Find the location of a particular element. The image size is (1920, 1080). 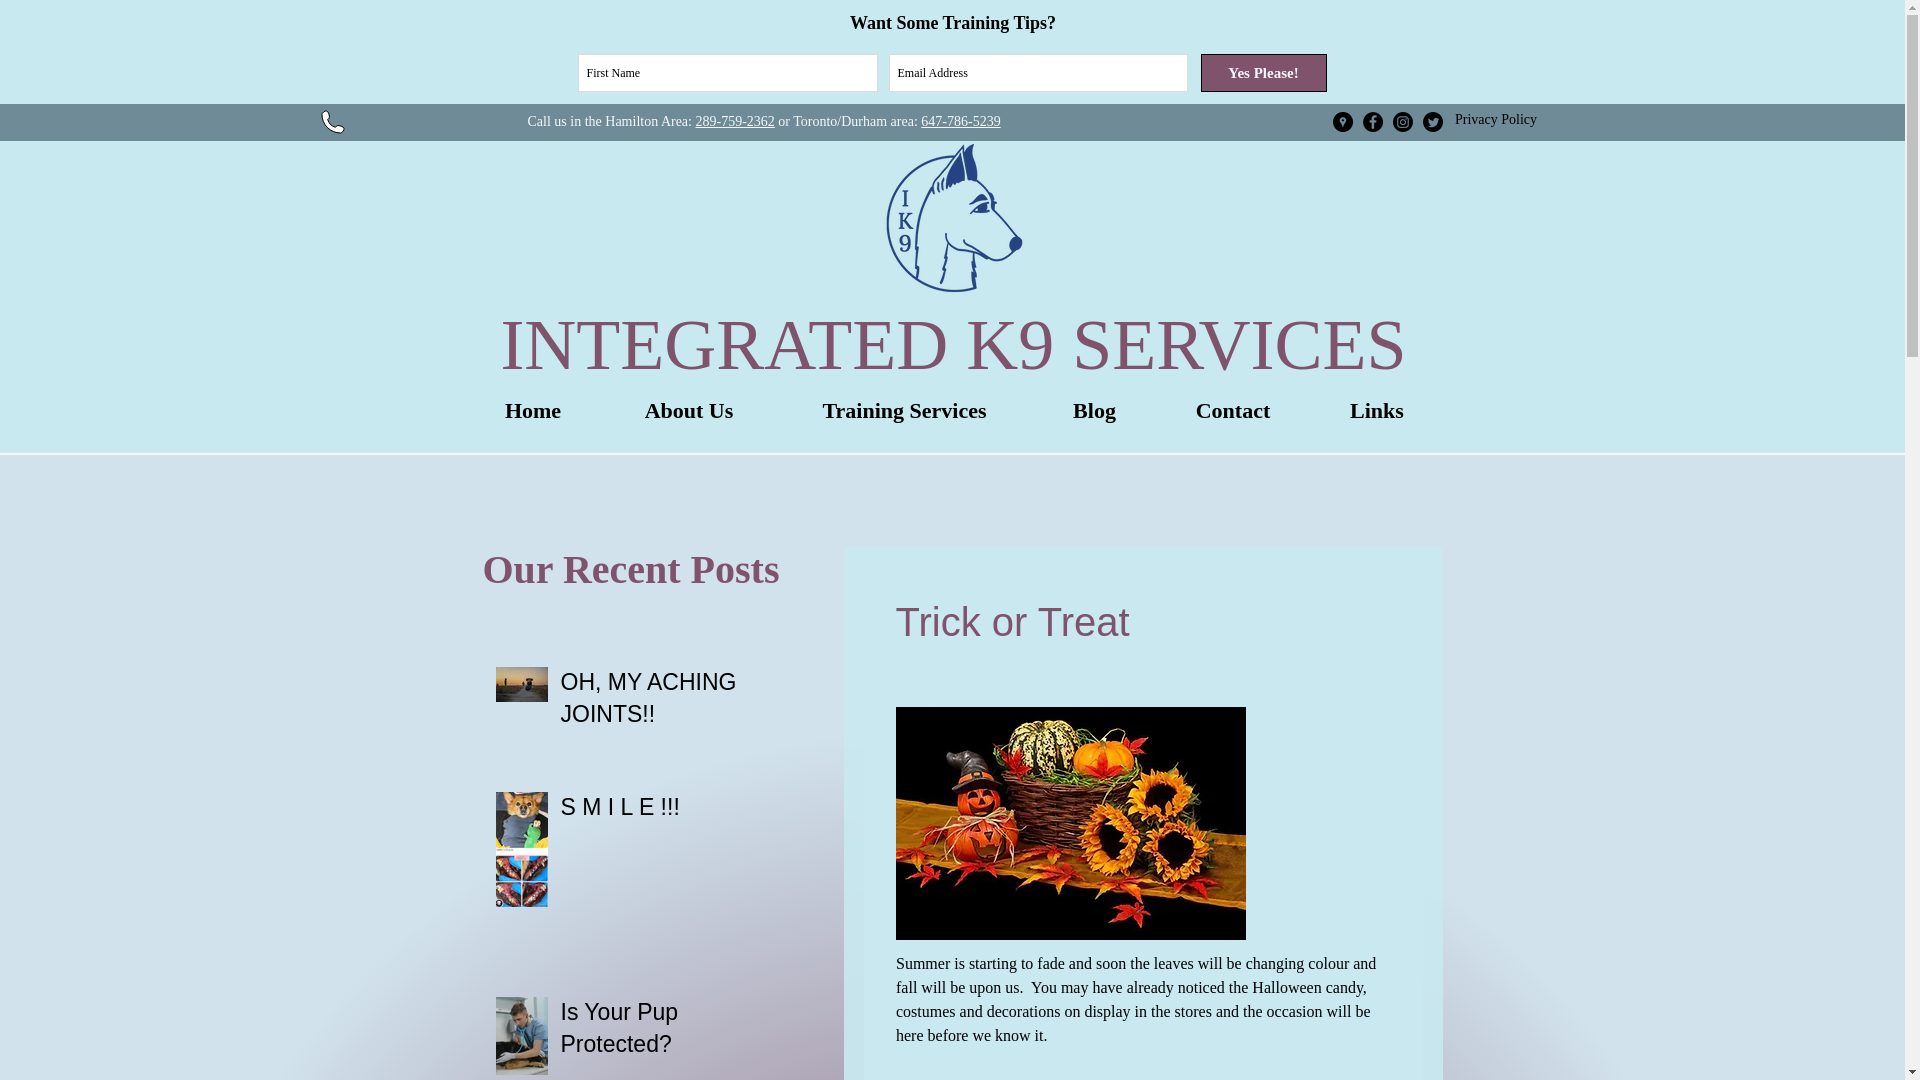

647-786-5239 is located at coordinates (960, 121).